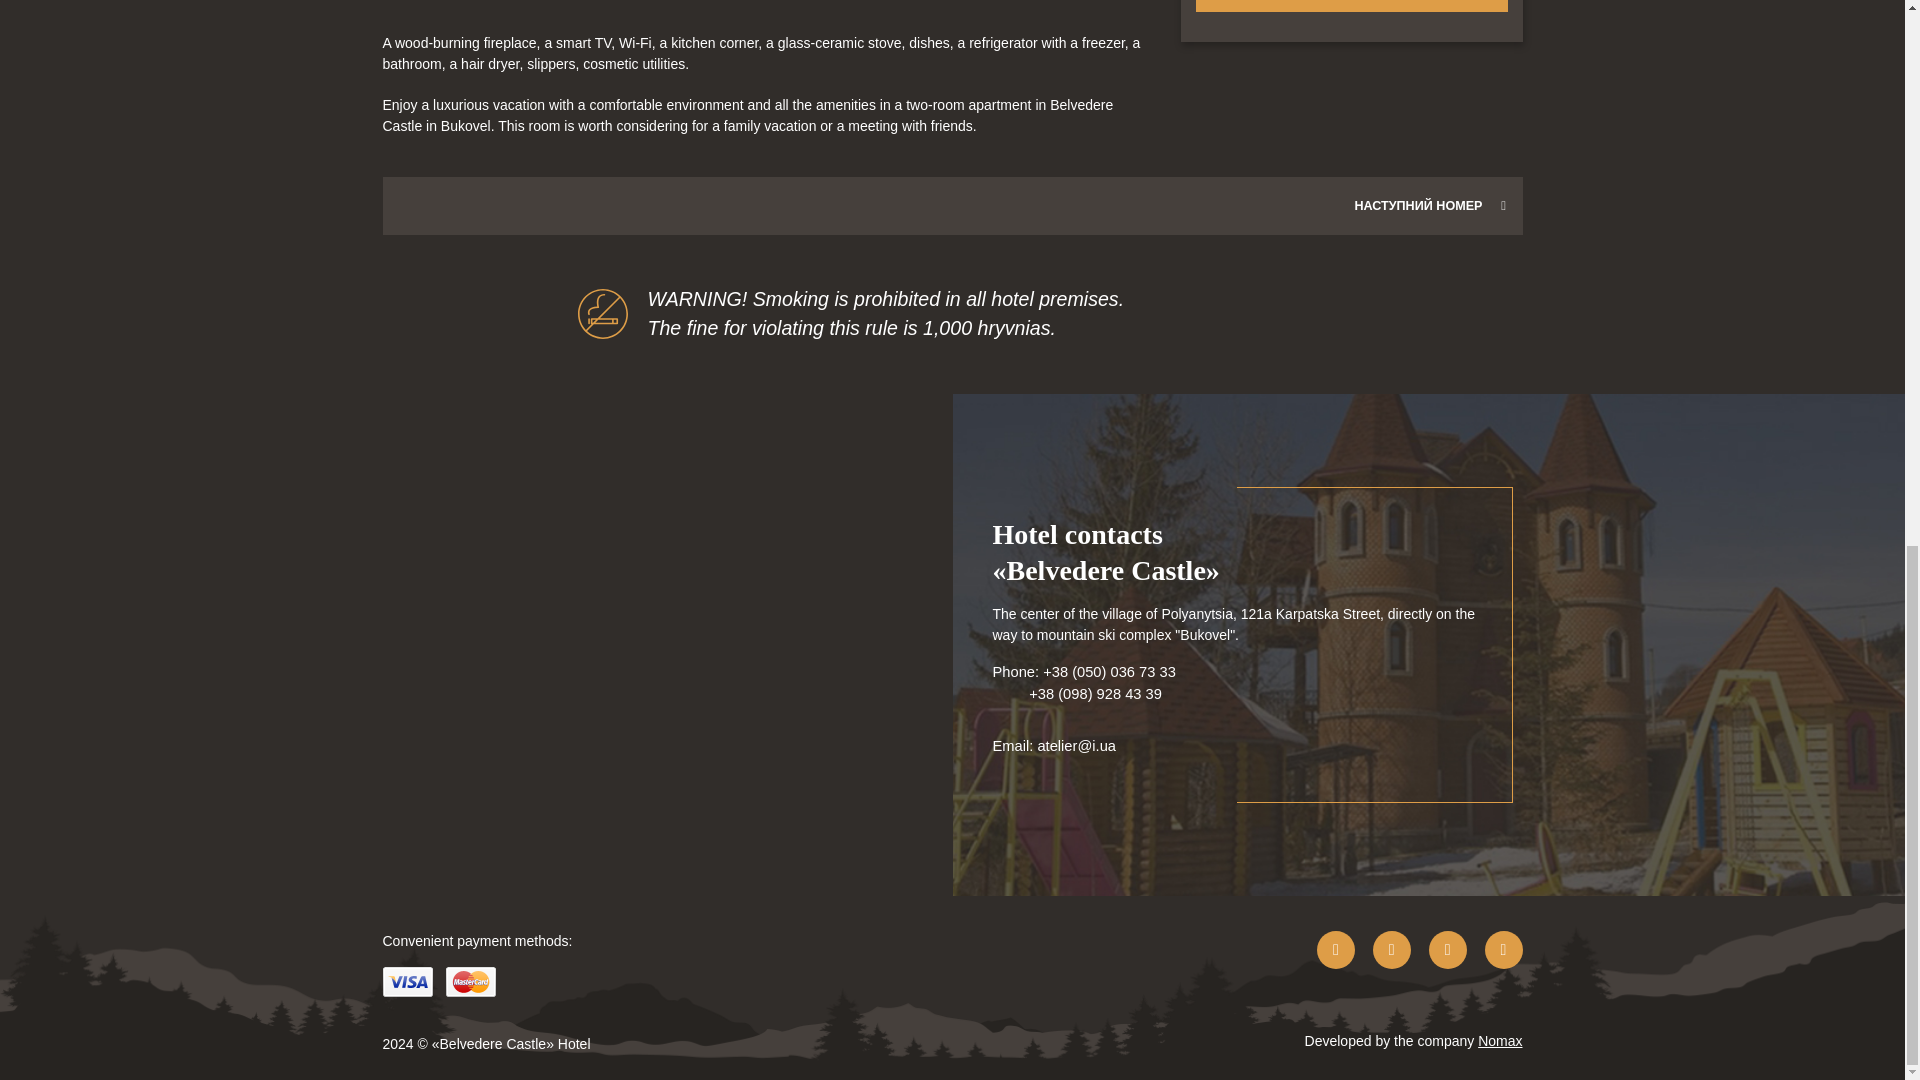 Image resolution: width=1920 pixels, height=1080 pixels. I want to click on BOOK A ROOM, so click(1352, 6).